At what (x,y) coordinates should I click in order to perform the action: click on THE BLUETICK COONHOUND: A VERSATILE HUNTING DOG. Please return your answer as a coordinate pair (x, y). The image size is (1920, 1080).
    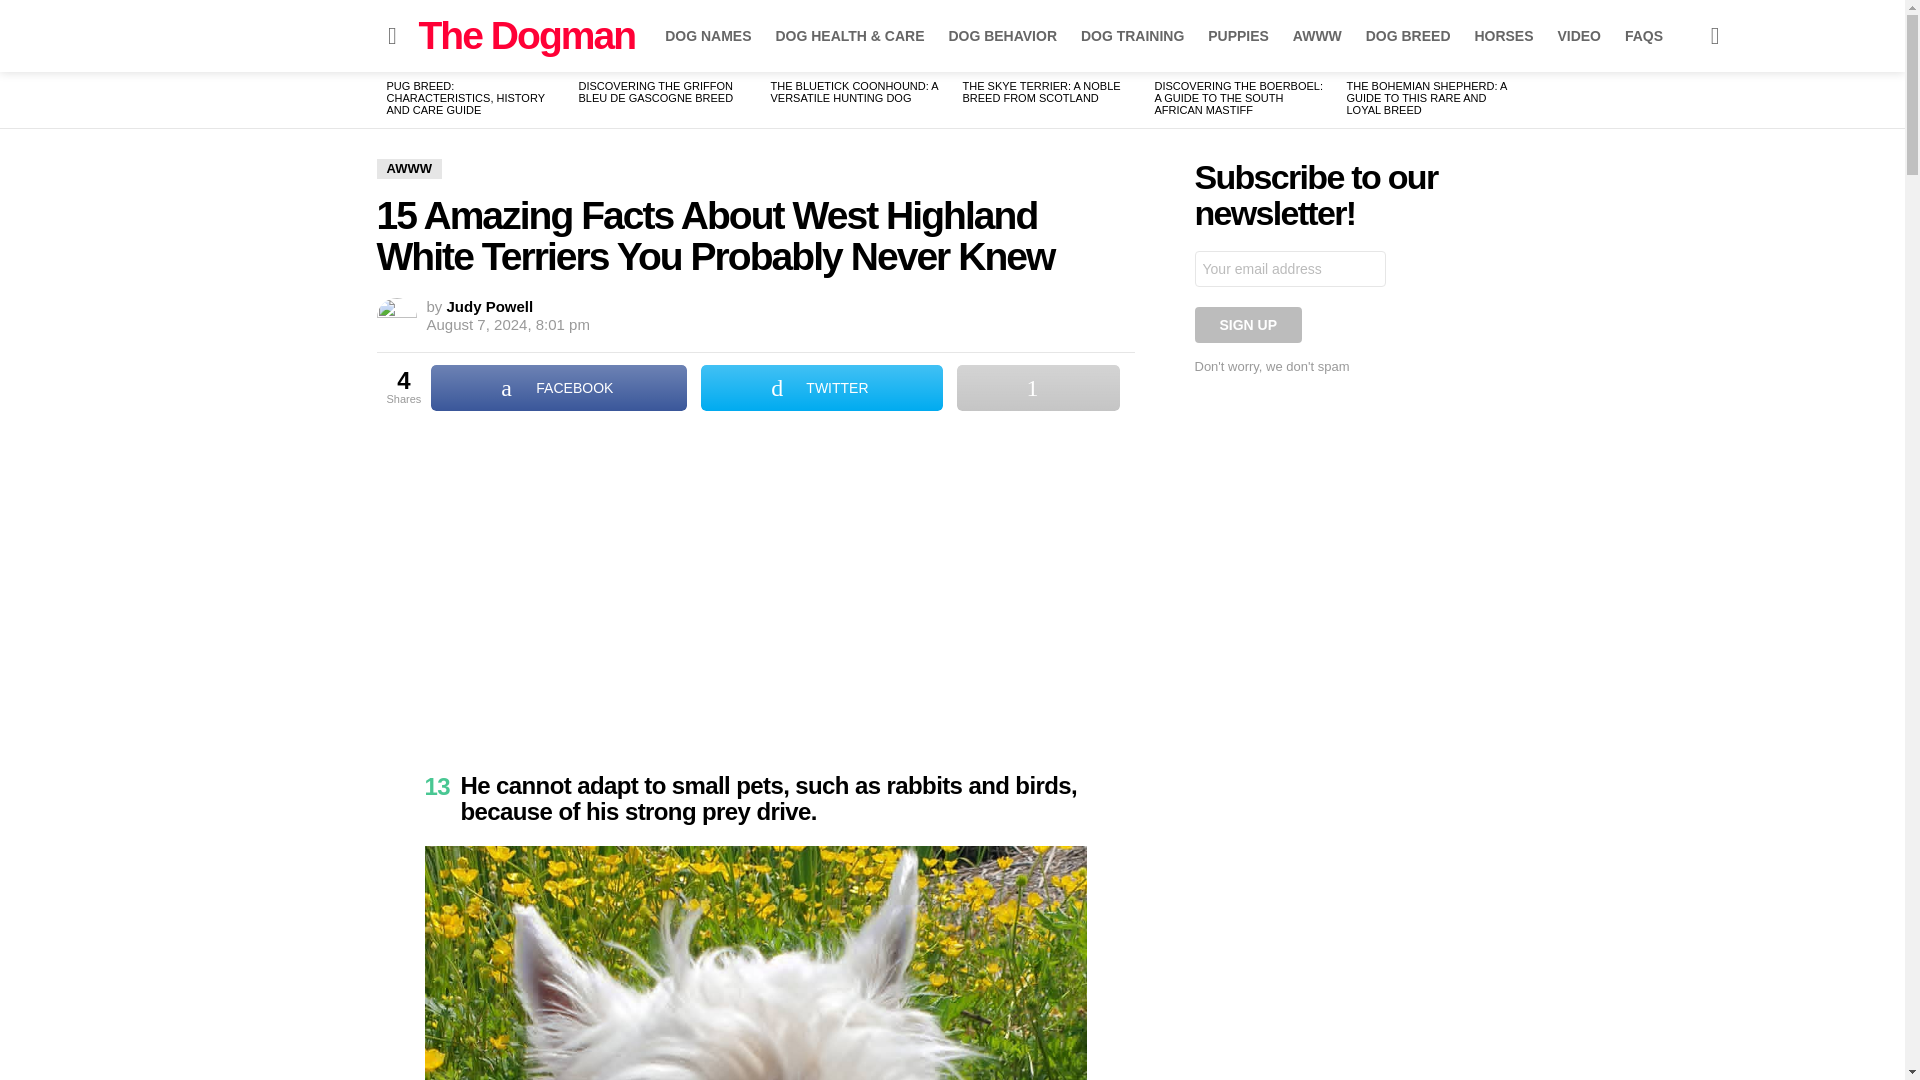
    Looking at the image, I should click on (852, 91).